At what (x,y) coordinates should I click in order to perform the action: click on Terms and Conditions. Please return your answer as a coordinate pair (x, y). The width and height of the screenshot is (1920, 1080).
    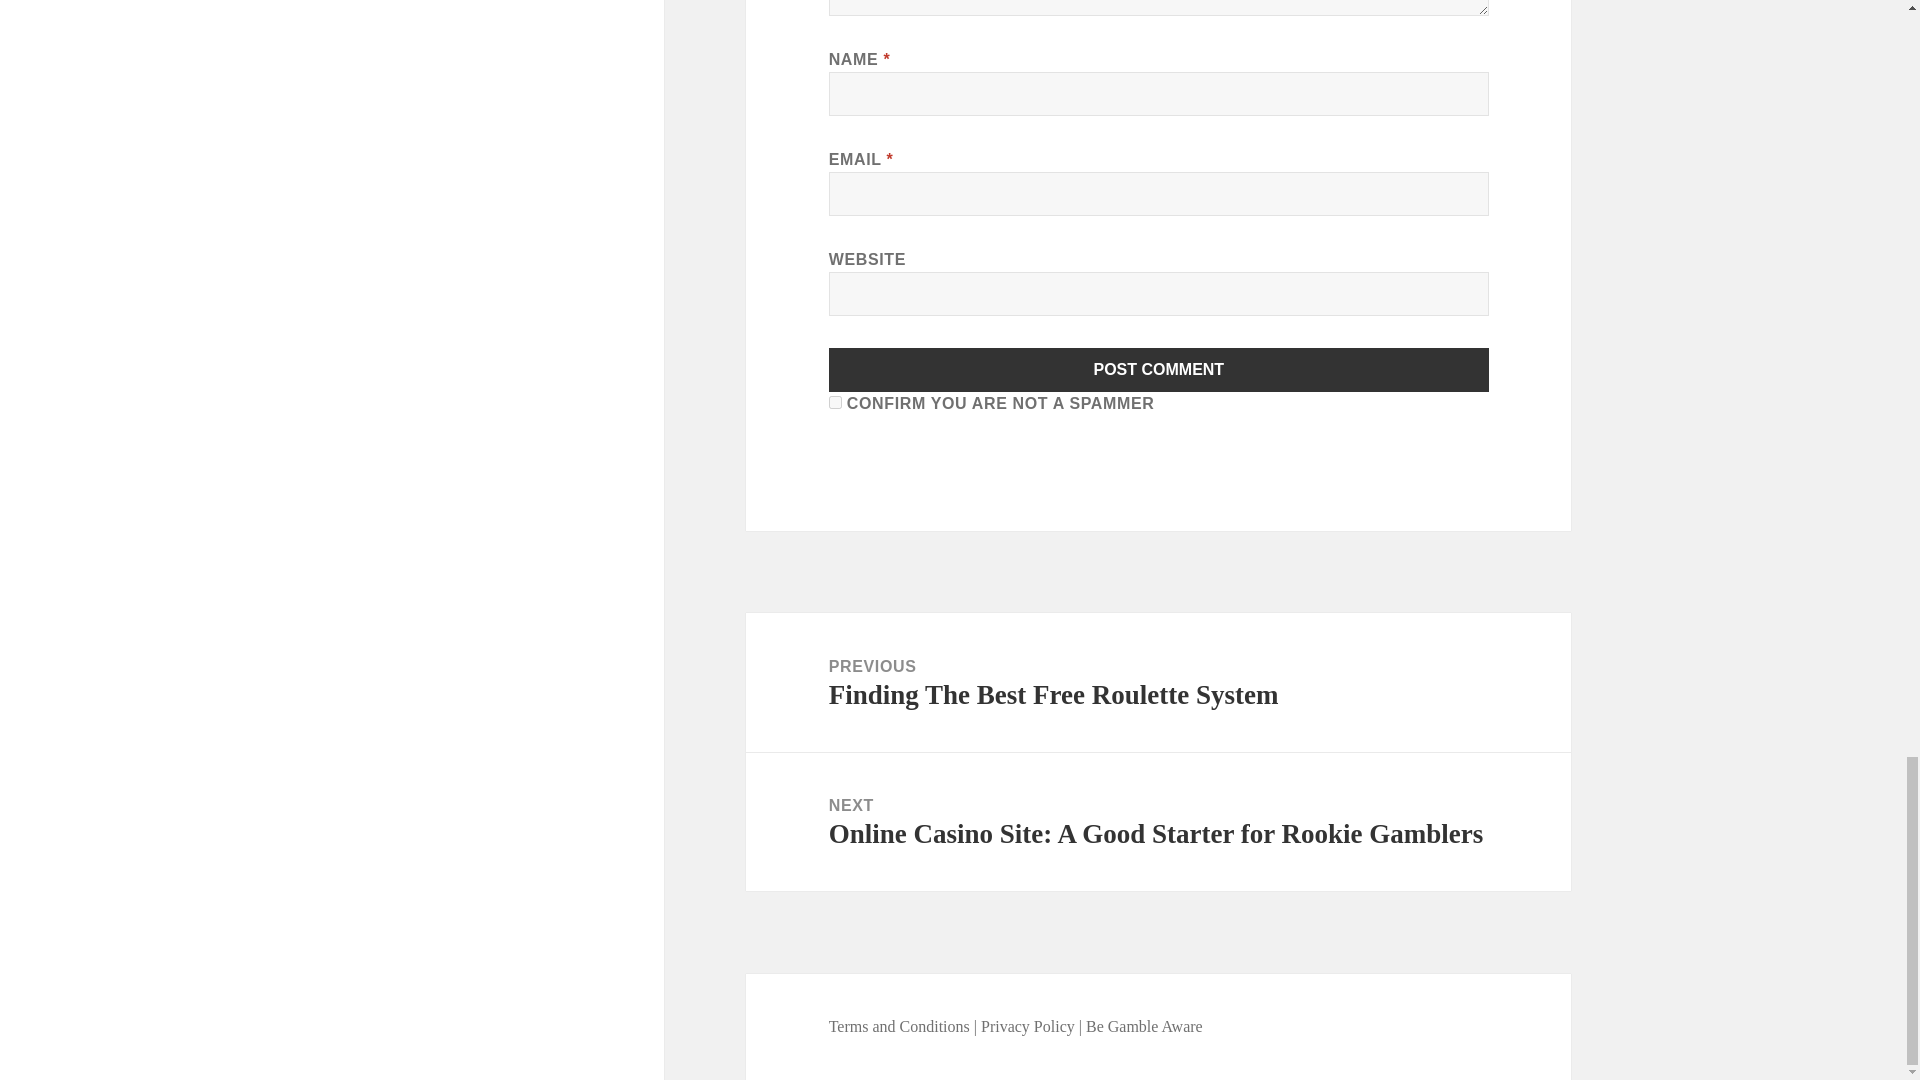
    Looking at the image, I should click on (901, 1026).